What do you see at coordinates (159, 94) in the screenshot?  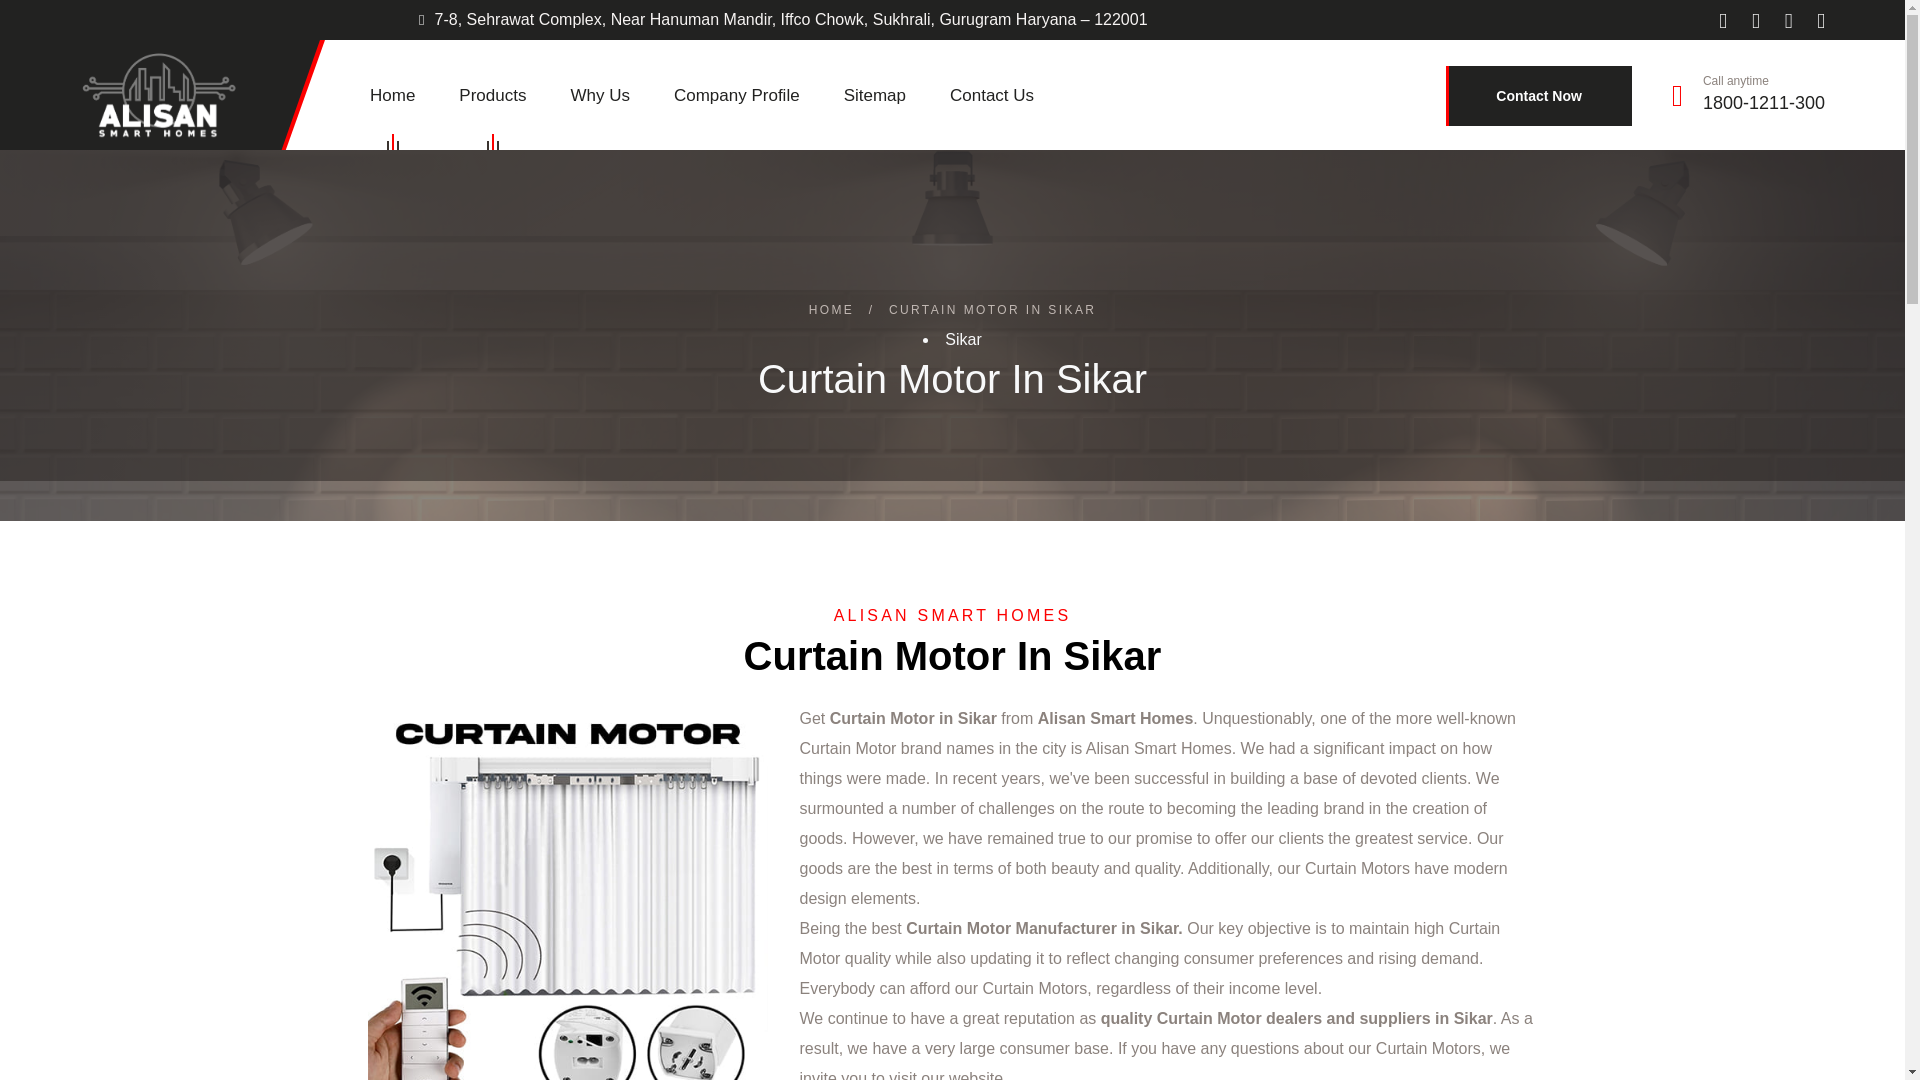 I see `Alisan Smart Homes` at bounding box center [159, 94].